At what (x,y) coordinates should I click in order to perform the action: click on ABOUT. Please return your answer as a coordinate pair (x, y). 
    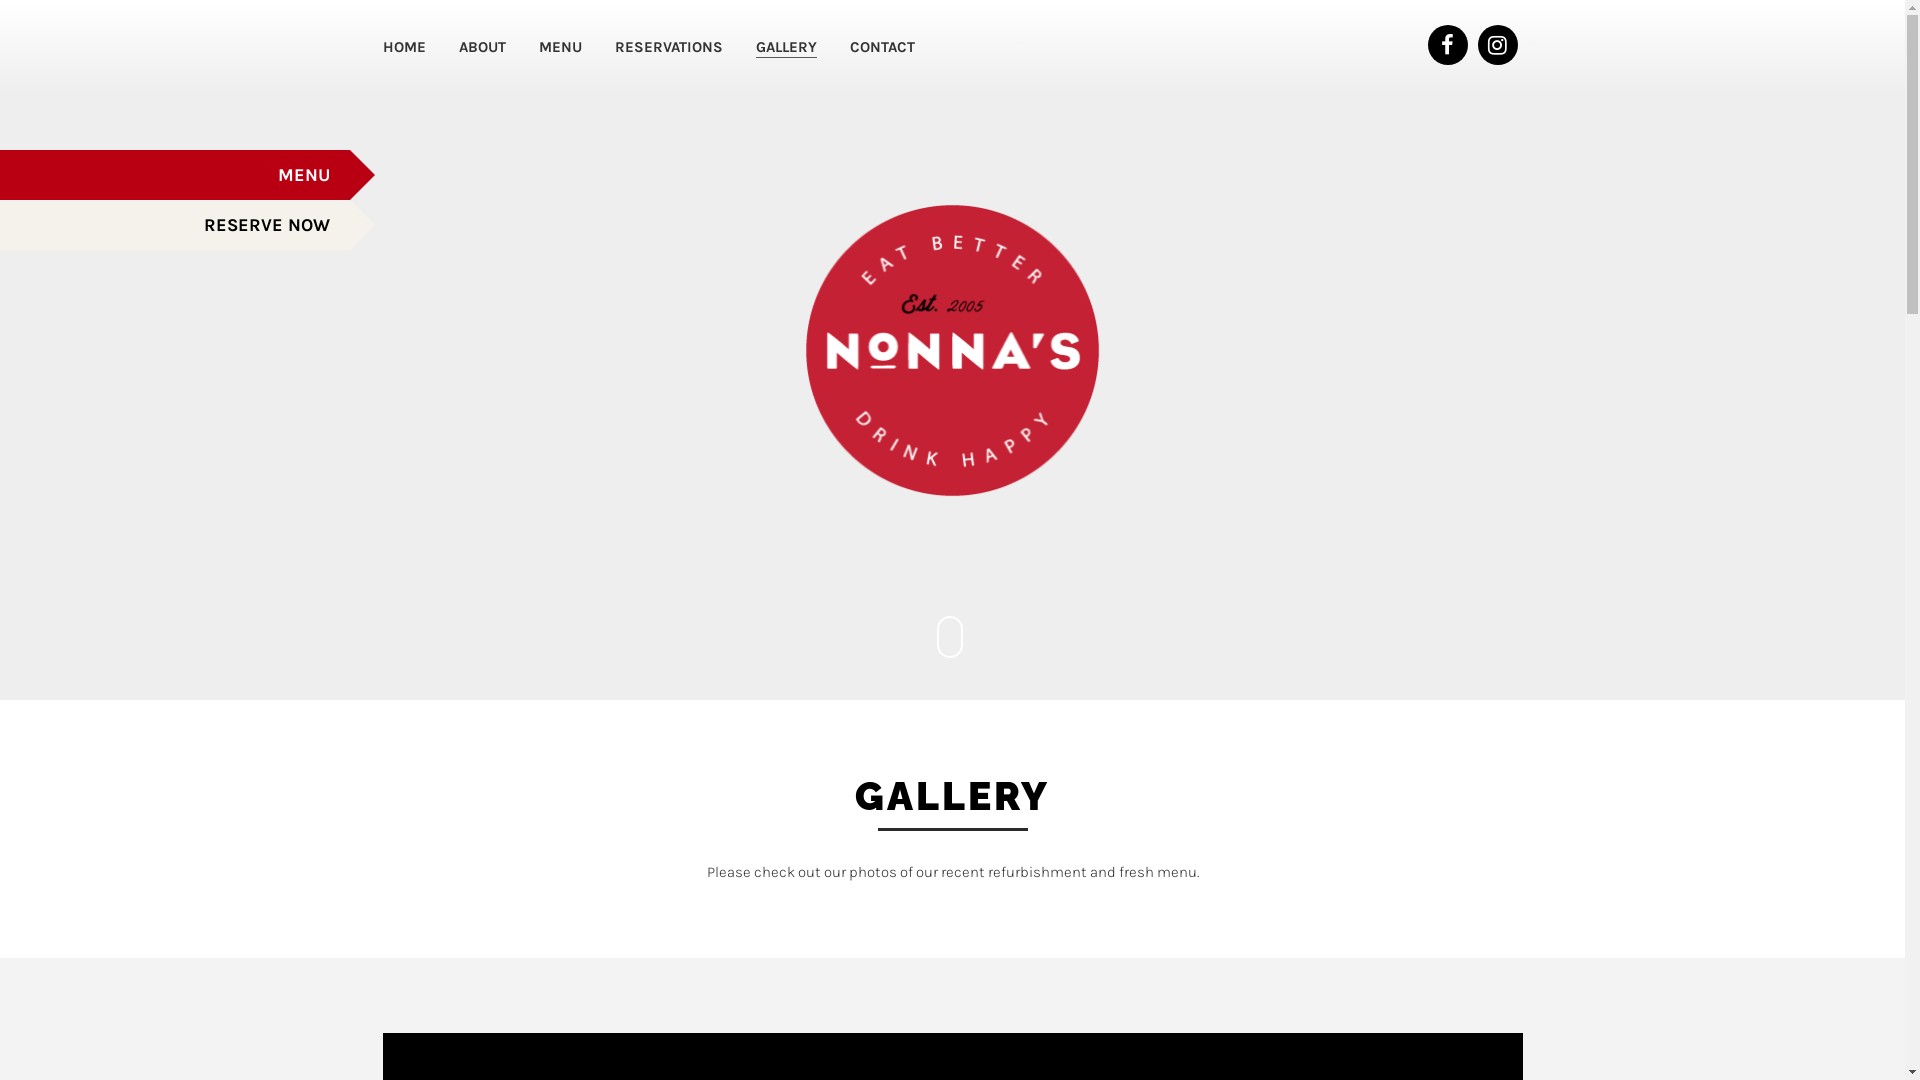
    Looking at the image, I should click on (481, 48).